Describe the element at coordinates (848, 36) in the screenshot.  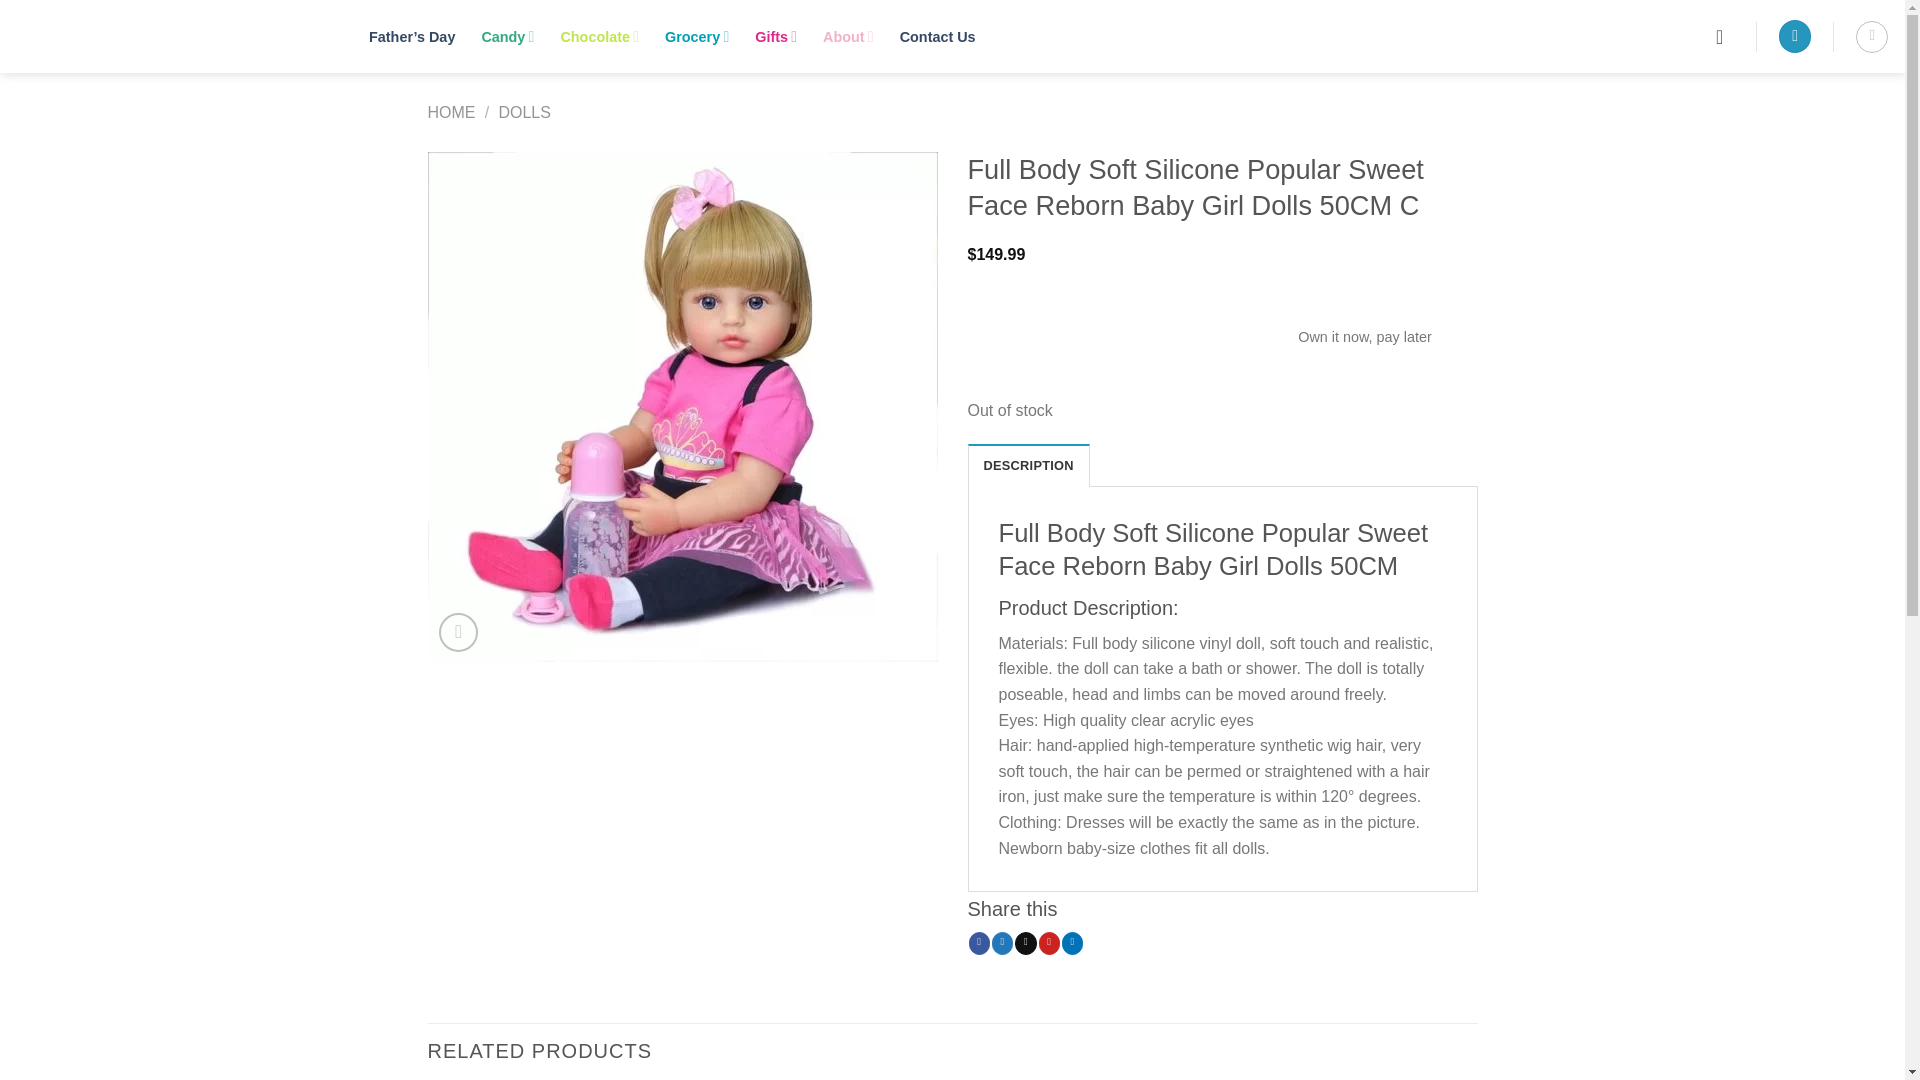
I see `About` at that location.